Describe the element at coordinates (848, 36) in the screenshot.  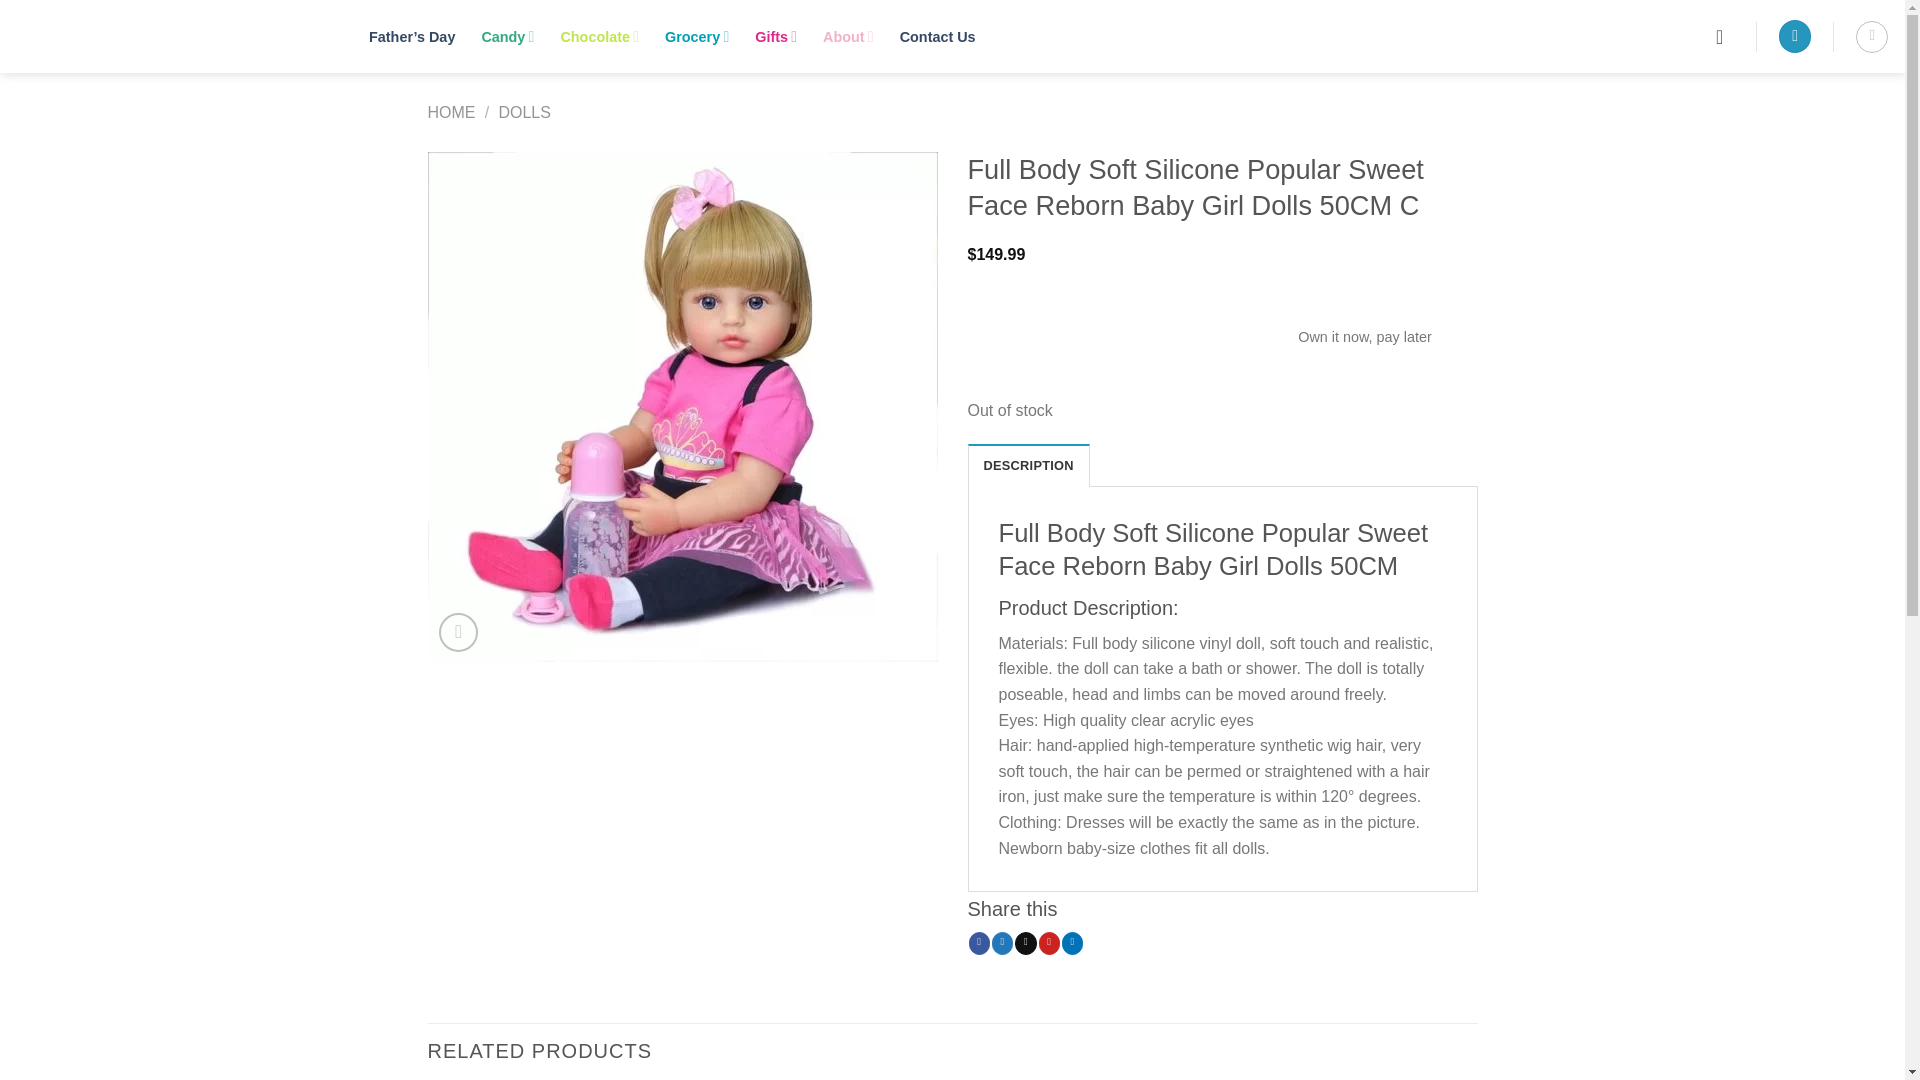
I see `About` at that location.